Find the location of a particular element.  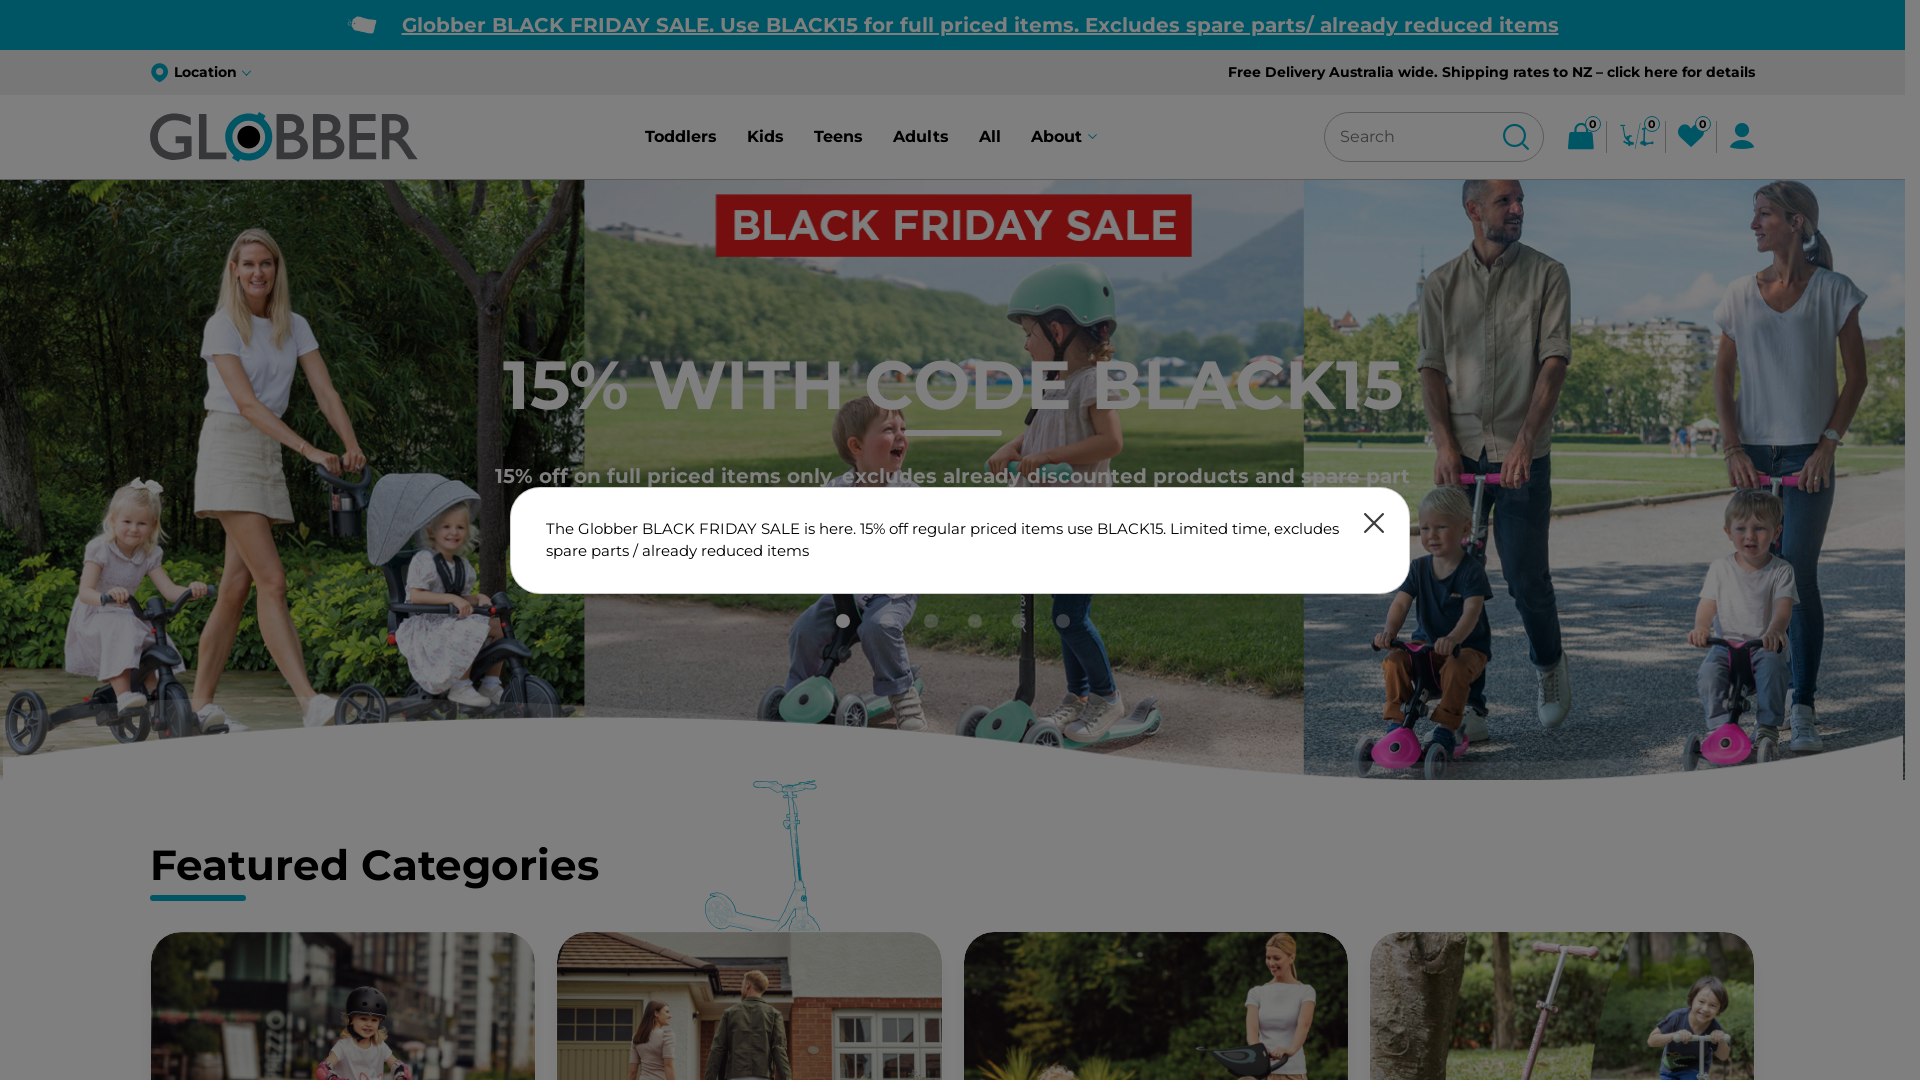

Adults is located at coordinates (921, 137).